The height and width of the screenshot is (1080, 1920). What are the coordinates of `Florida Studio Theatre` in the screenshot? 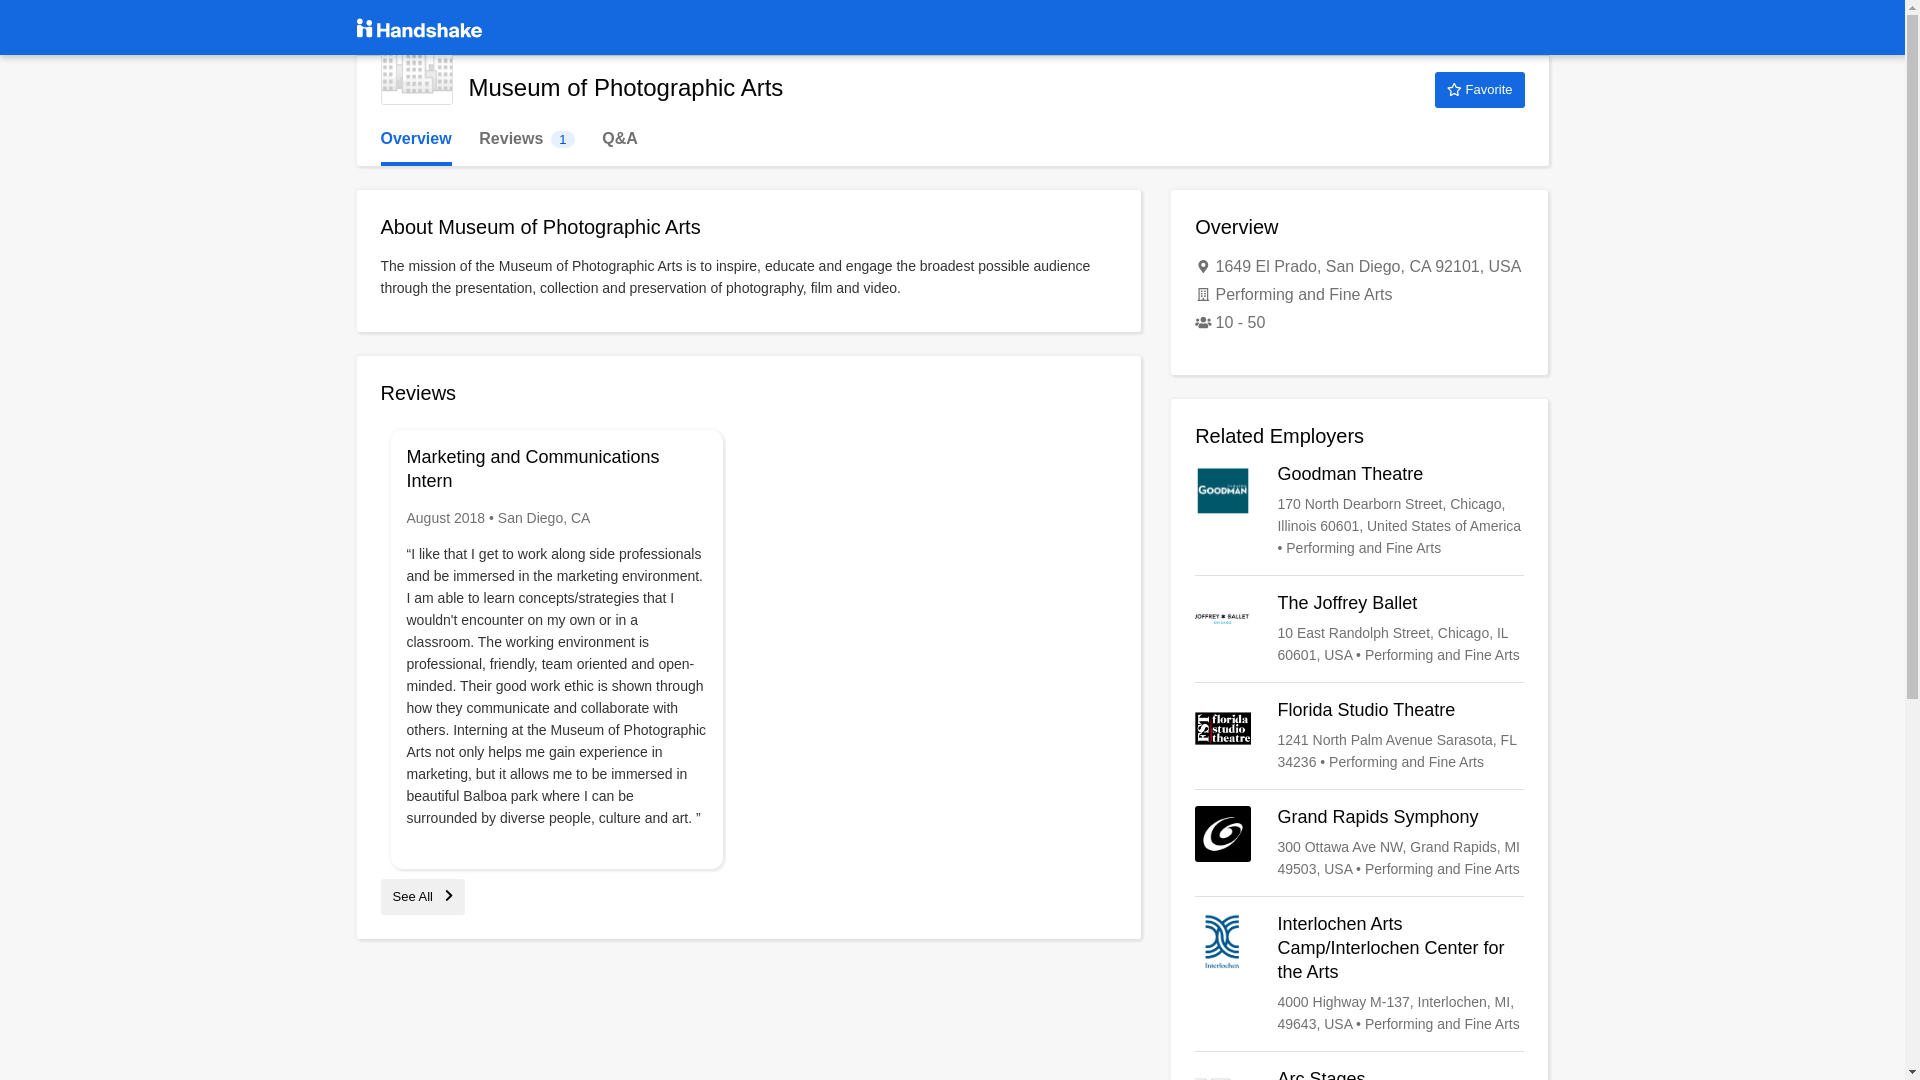 It's located at (1359, 628).